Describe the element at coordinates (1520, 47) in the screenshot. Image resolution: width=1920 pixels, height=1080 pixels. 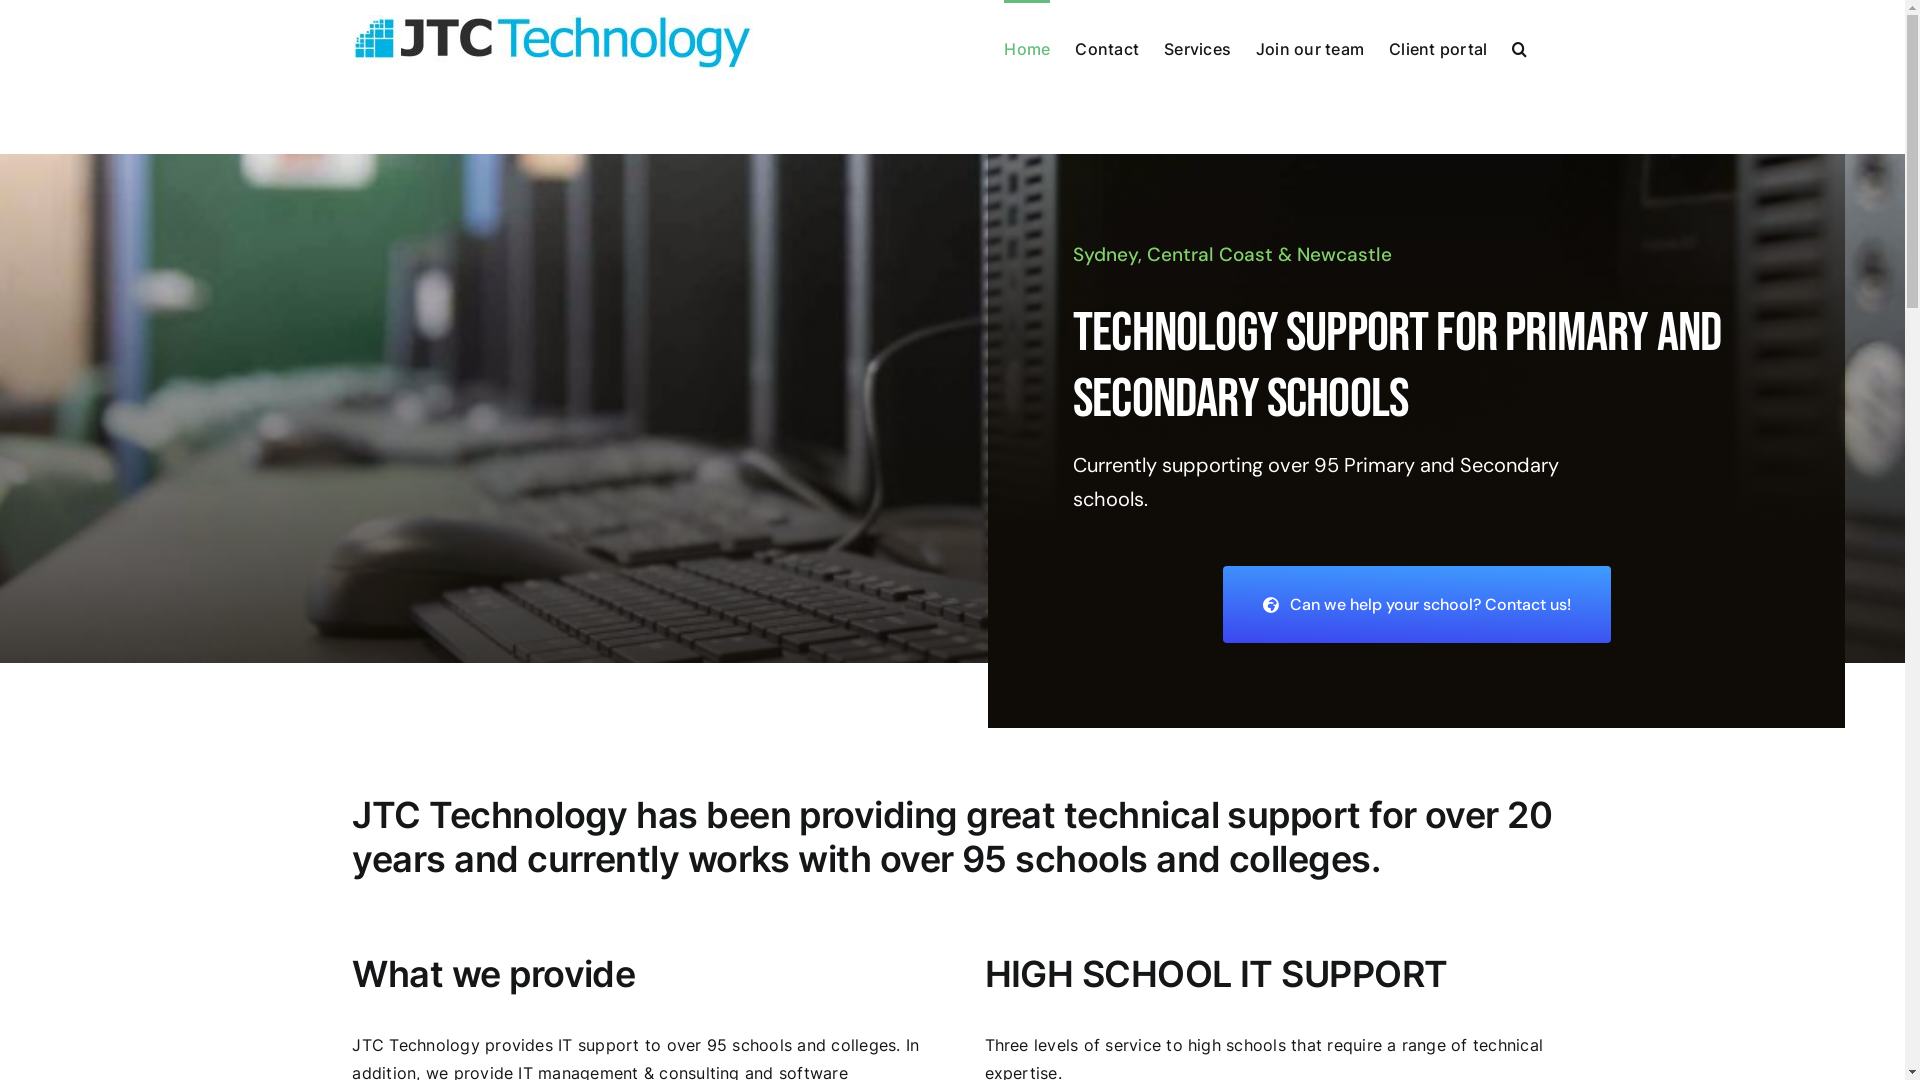
I see `Search` at that location.